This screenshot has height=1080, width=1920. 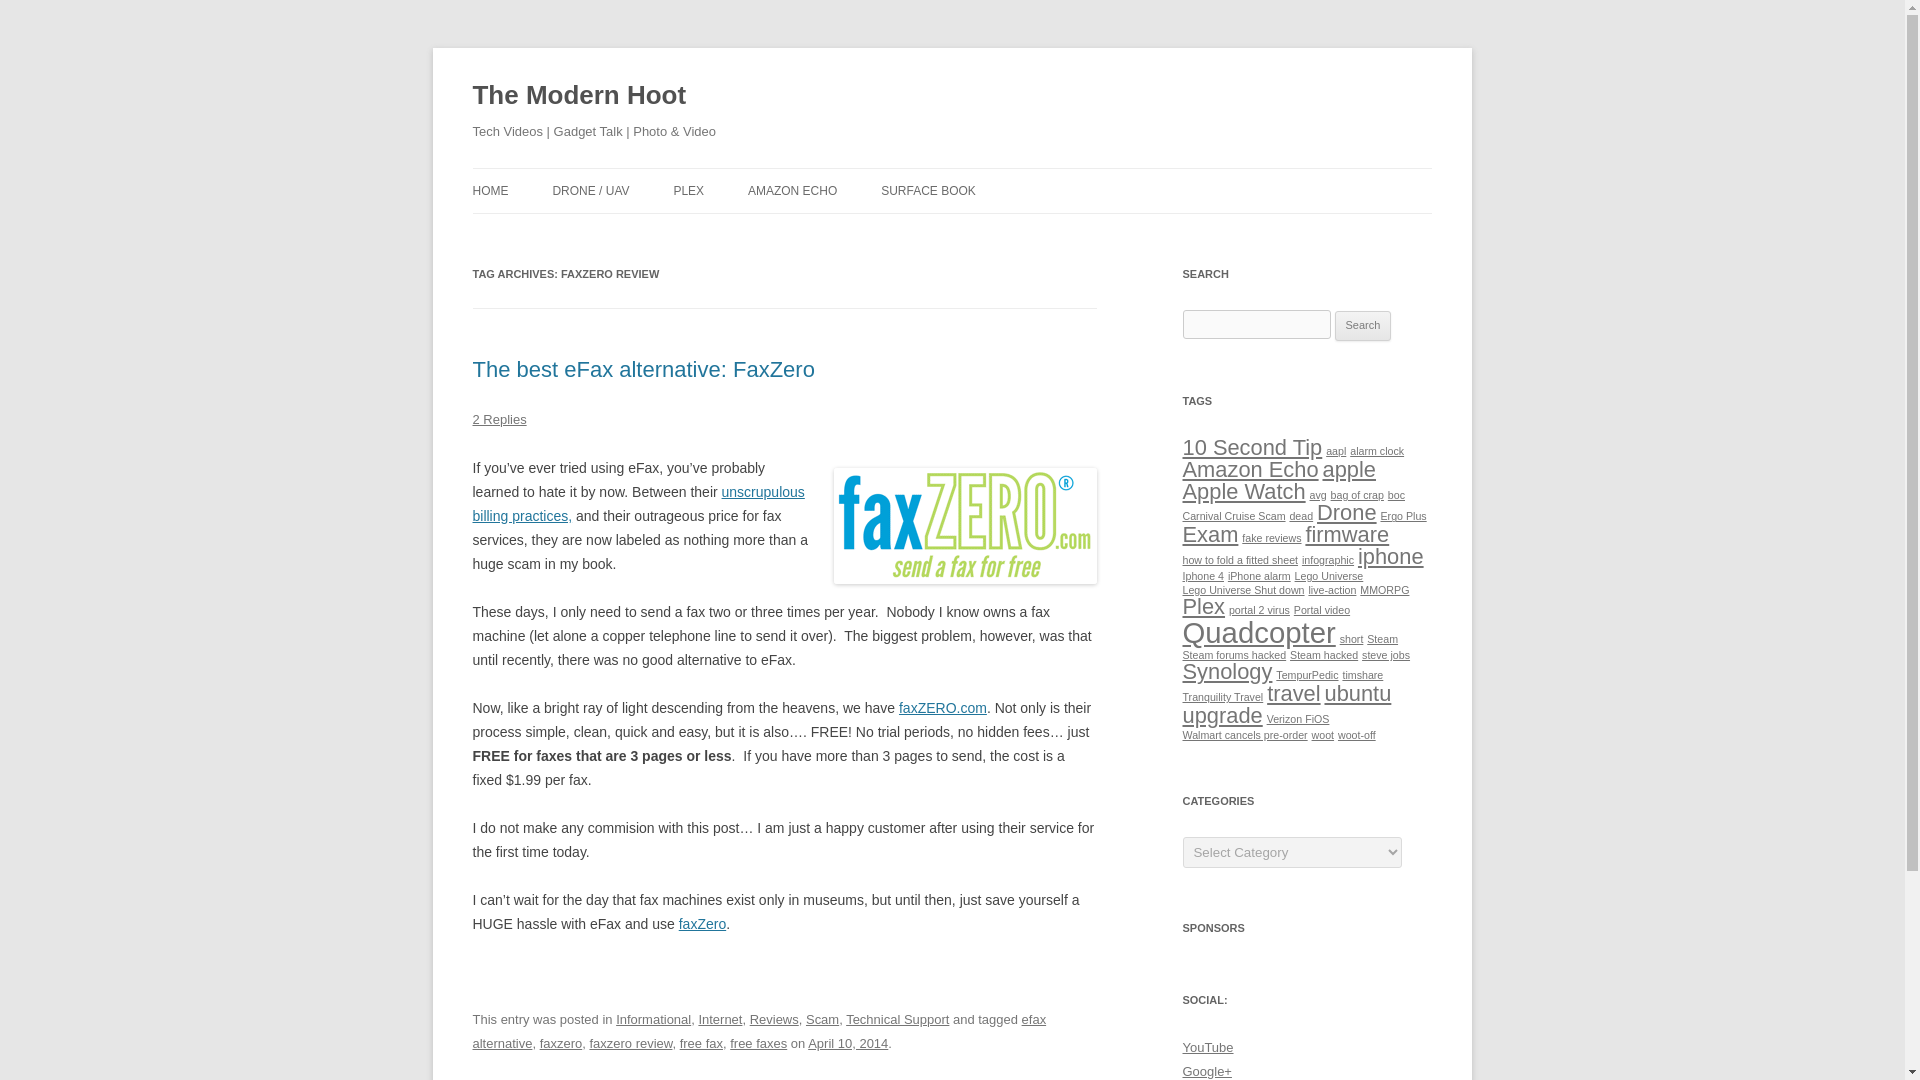 I want to click on PLEX, so click(x=688, y=190).